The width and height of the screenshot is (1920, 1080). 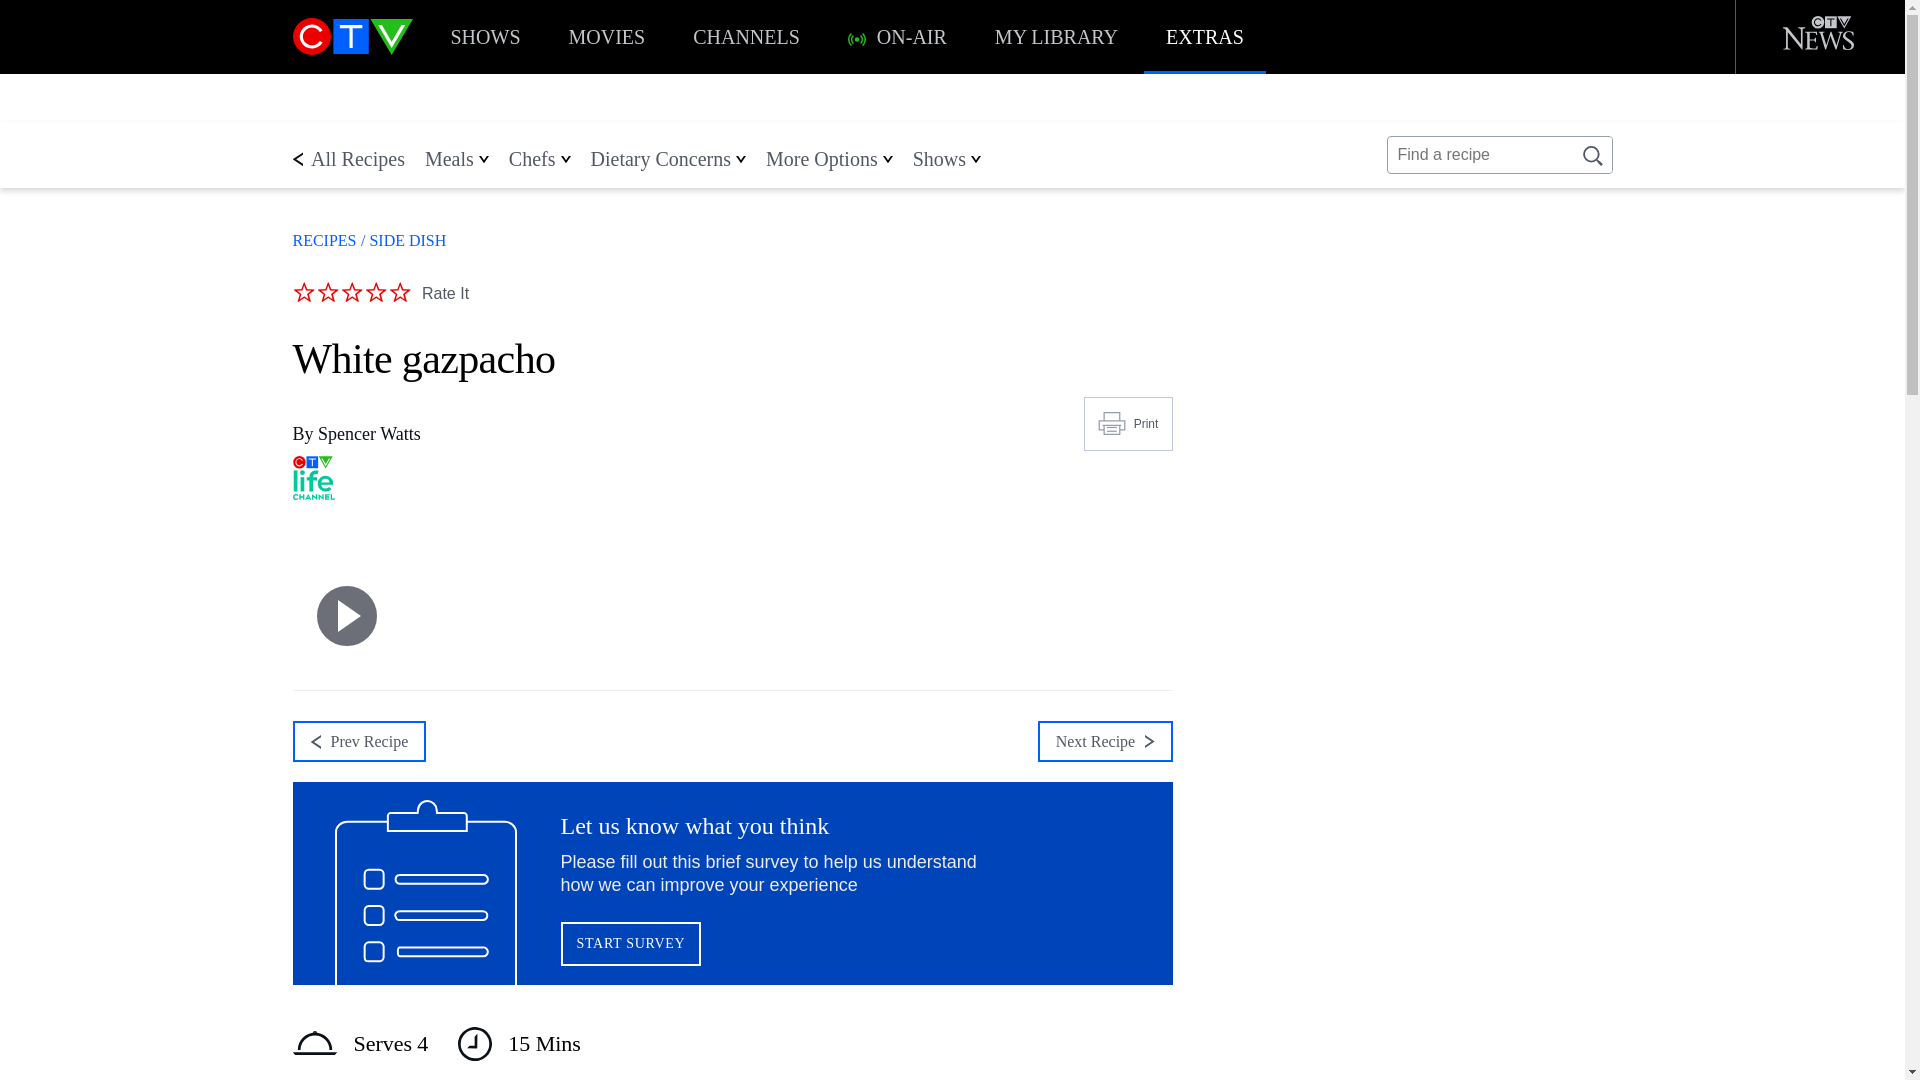 I want to click on Go To On-Air on CTV.ca, so click(x=856, y=40).